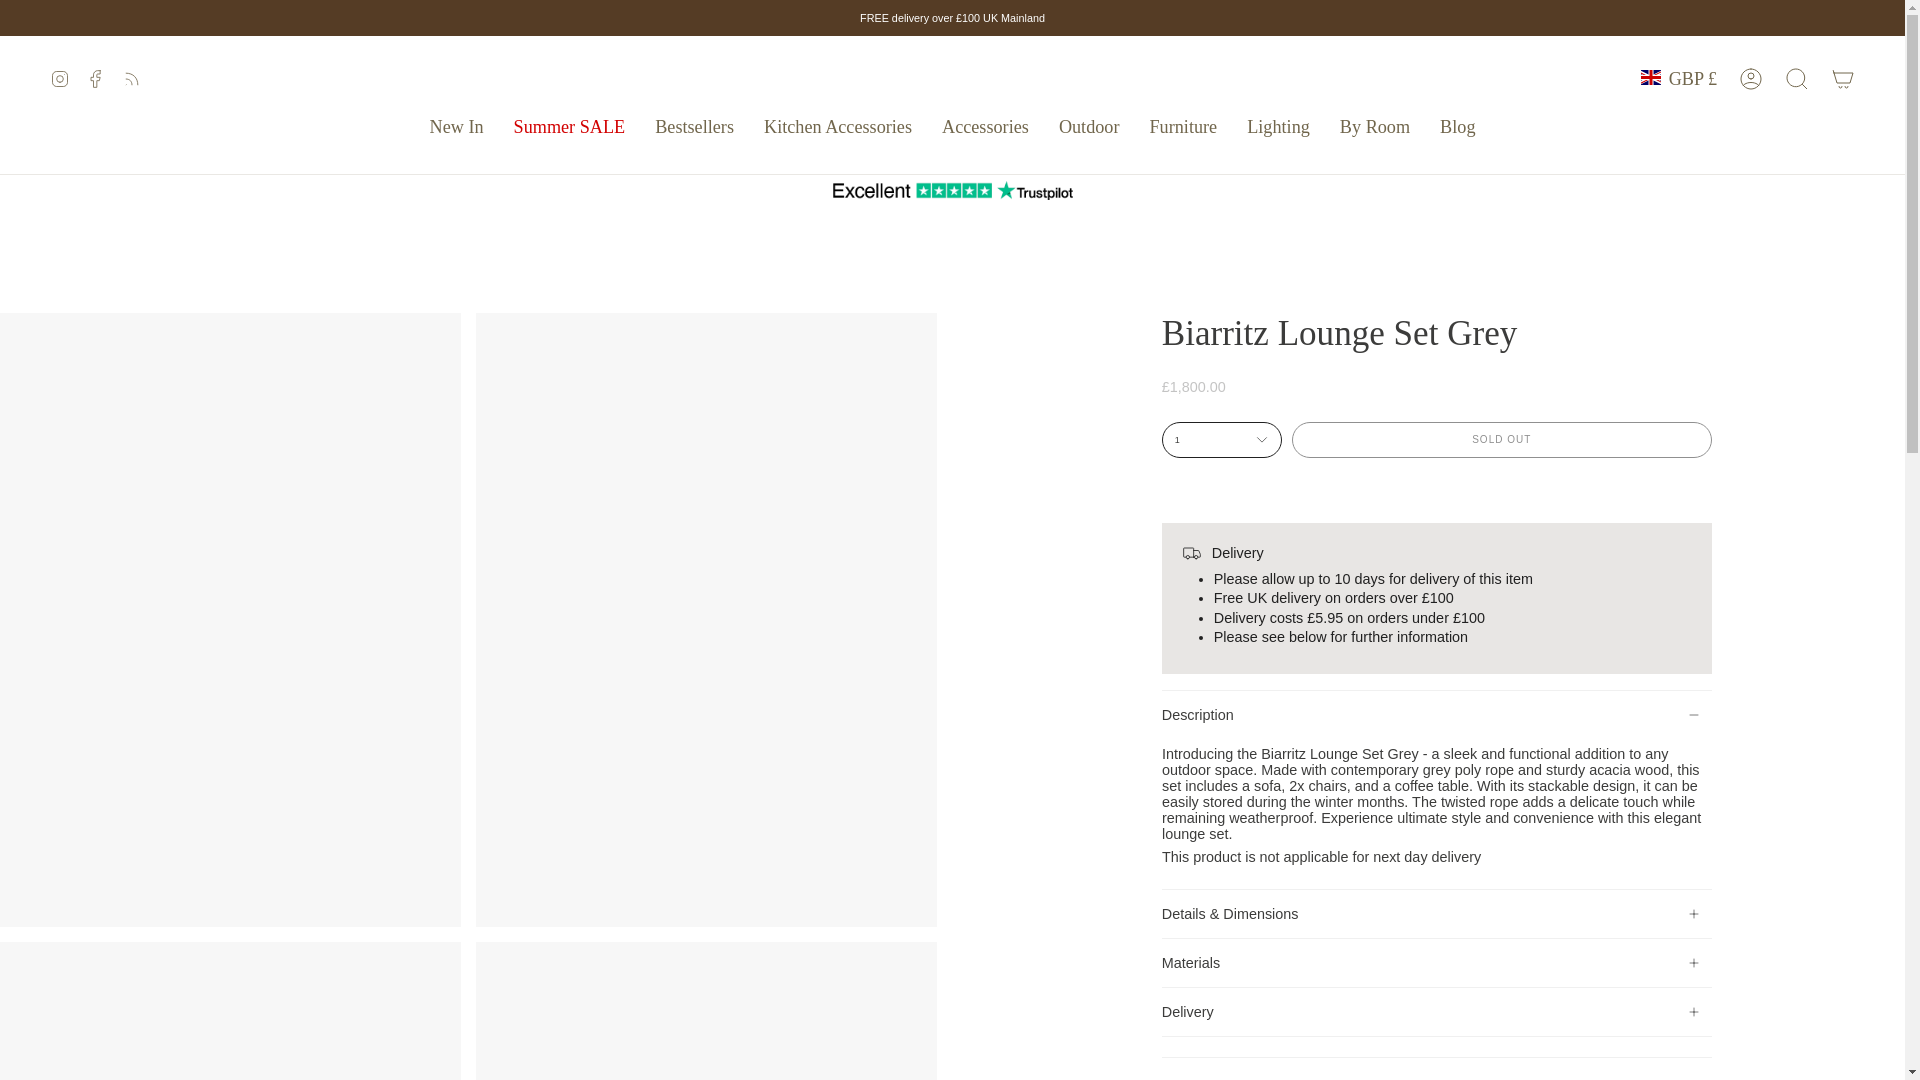  Describe the element at coordinates (59, 78) in the screenshot. I see `Hudson Home on Instagram` at that location.